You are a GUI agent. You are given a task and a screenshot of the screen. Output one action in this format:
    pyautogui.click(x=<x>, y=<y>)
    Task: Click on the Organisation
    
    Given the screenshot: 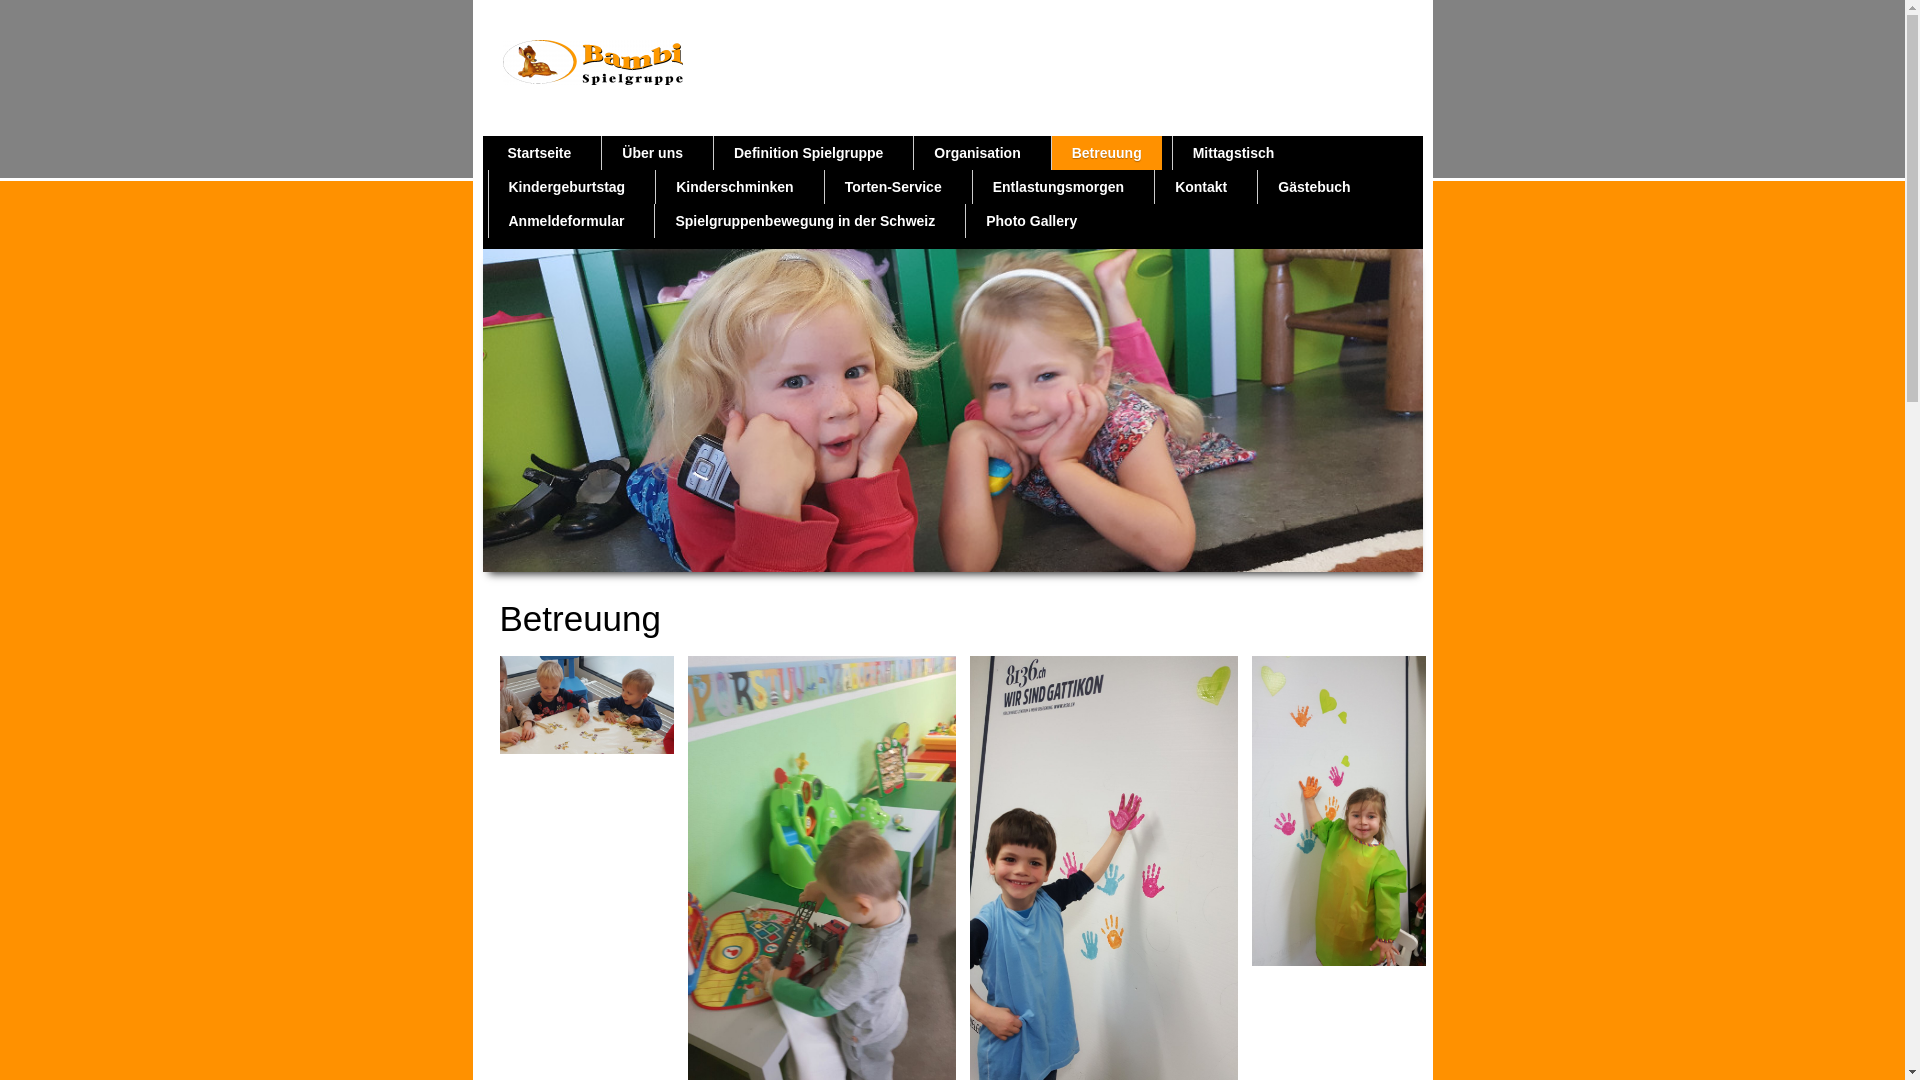 What is the action you would take?
    pyautogui.click(x=977, y=153)
    